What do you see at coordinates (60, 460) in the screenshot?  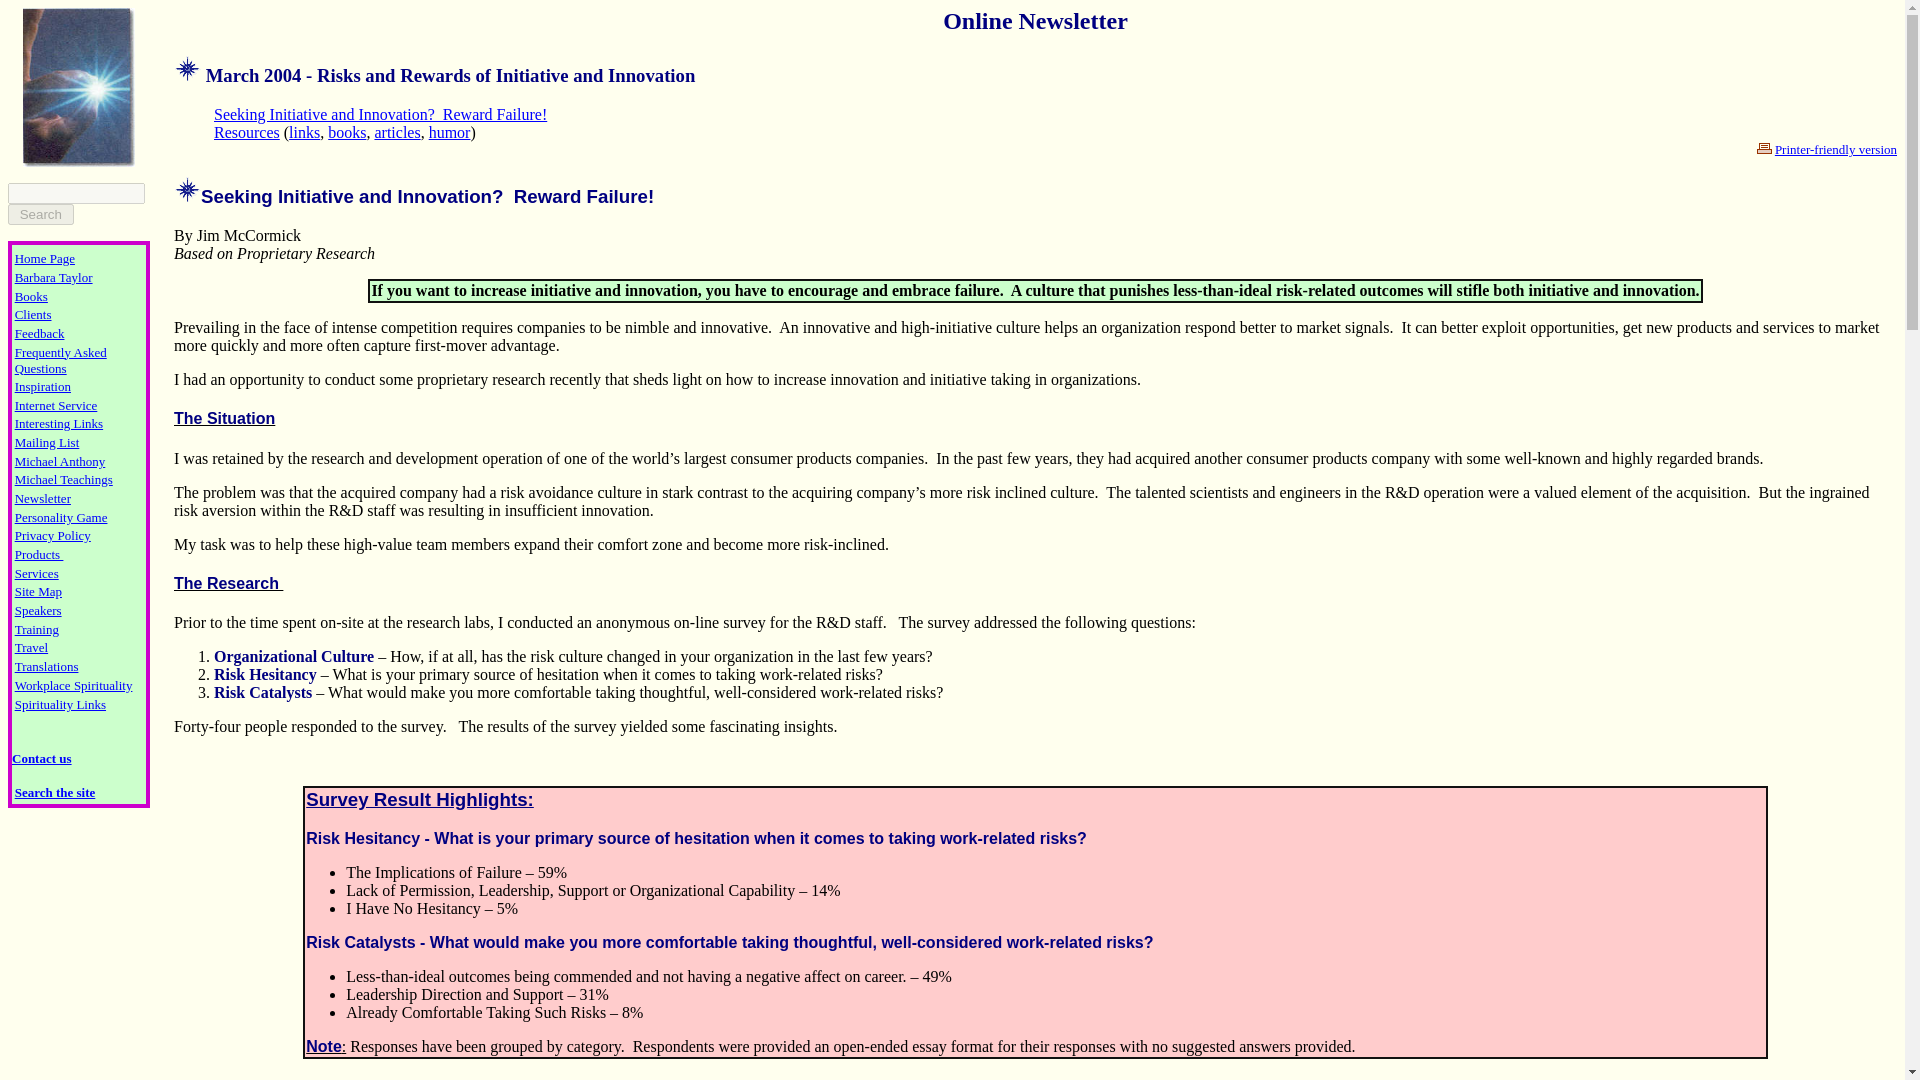 I see `Michael Anthony` at bounding box center [60, 460].